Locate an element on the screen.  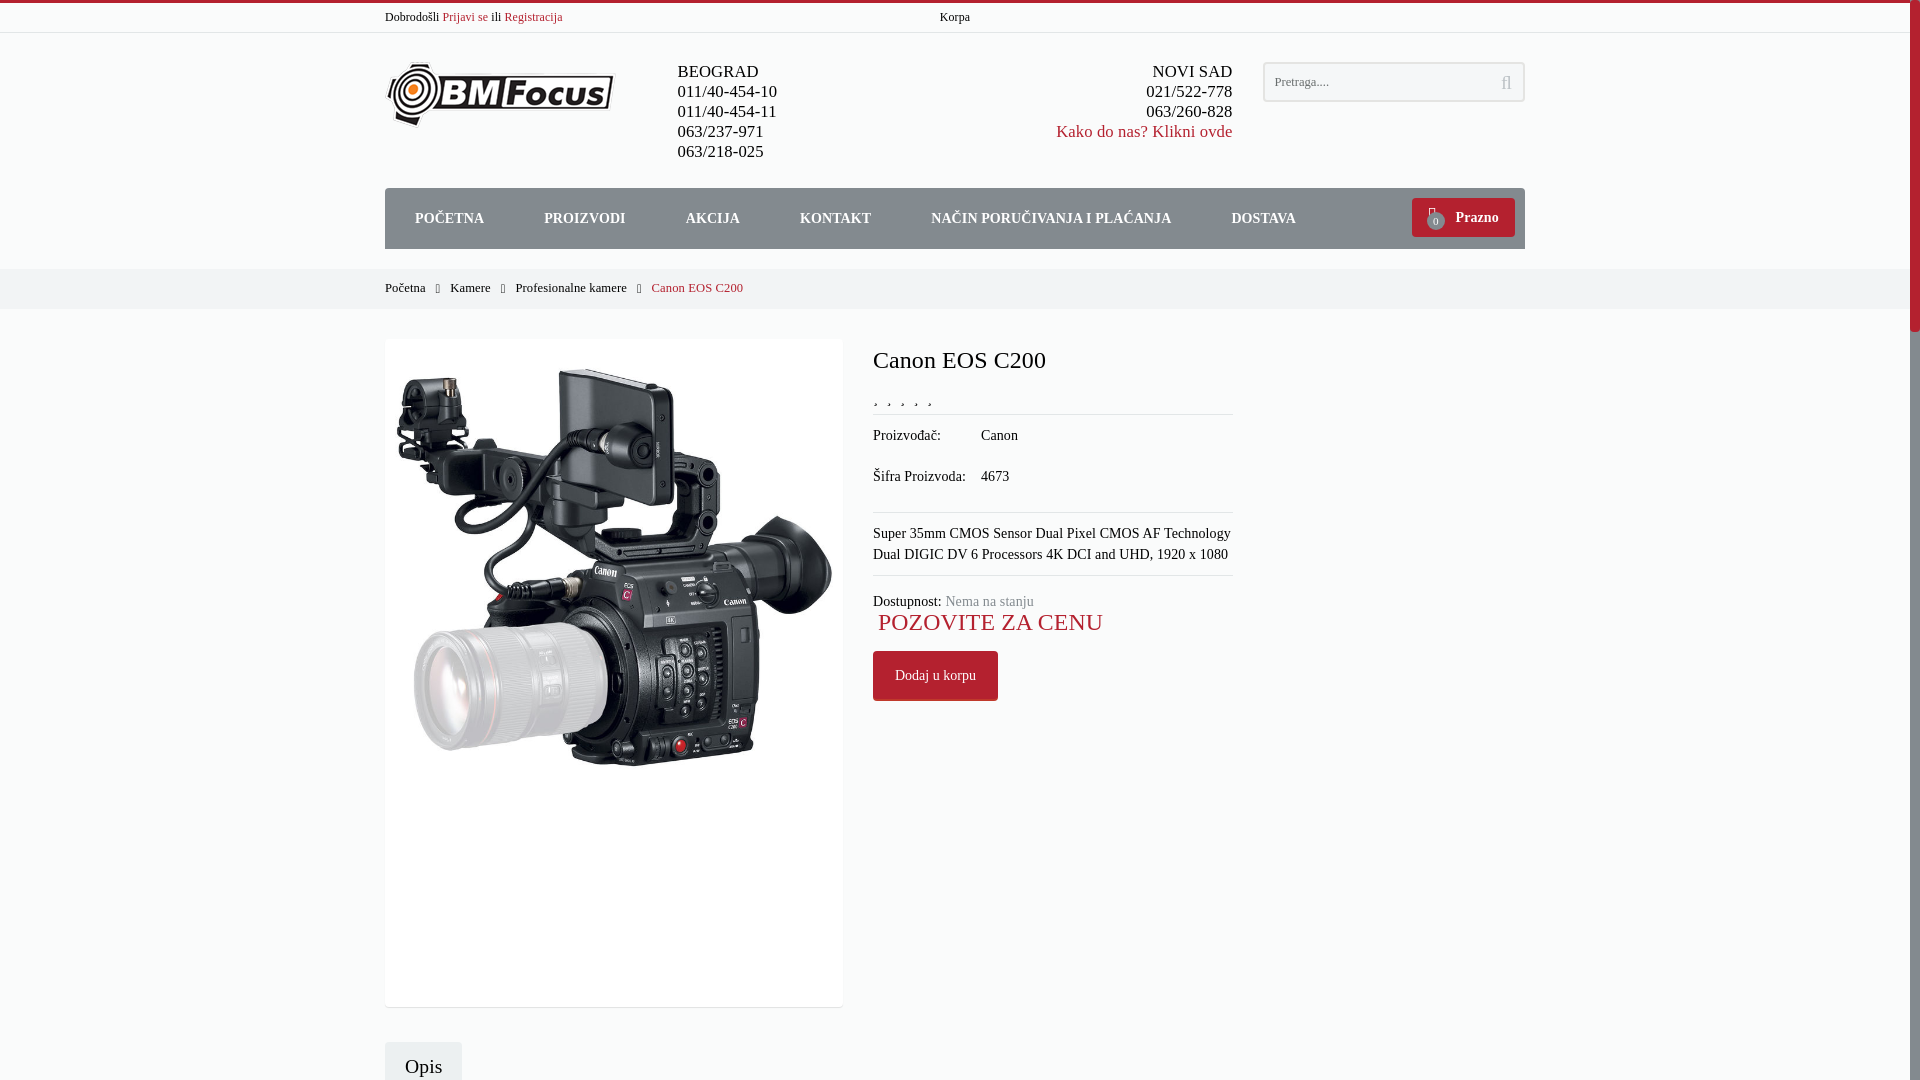
Registracija is located at coordinates (533, 16).